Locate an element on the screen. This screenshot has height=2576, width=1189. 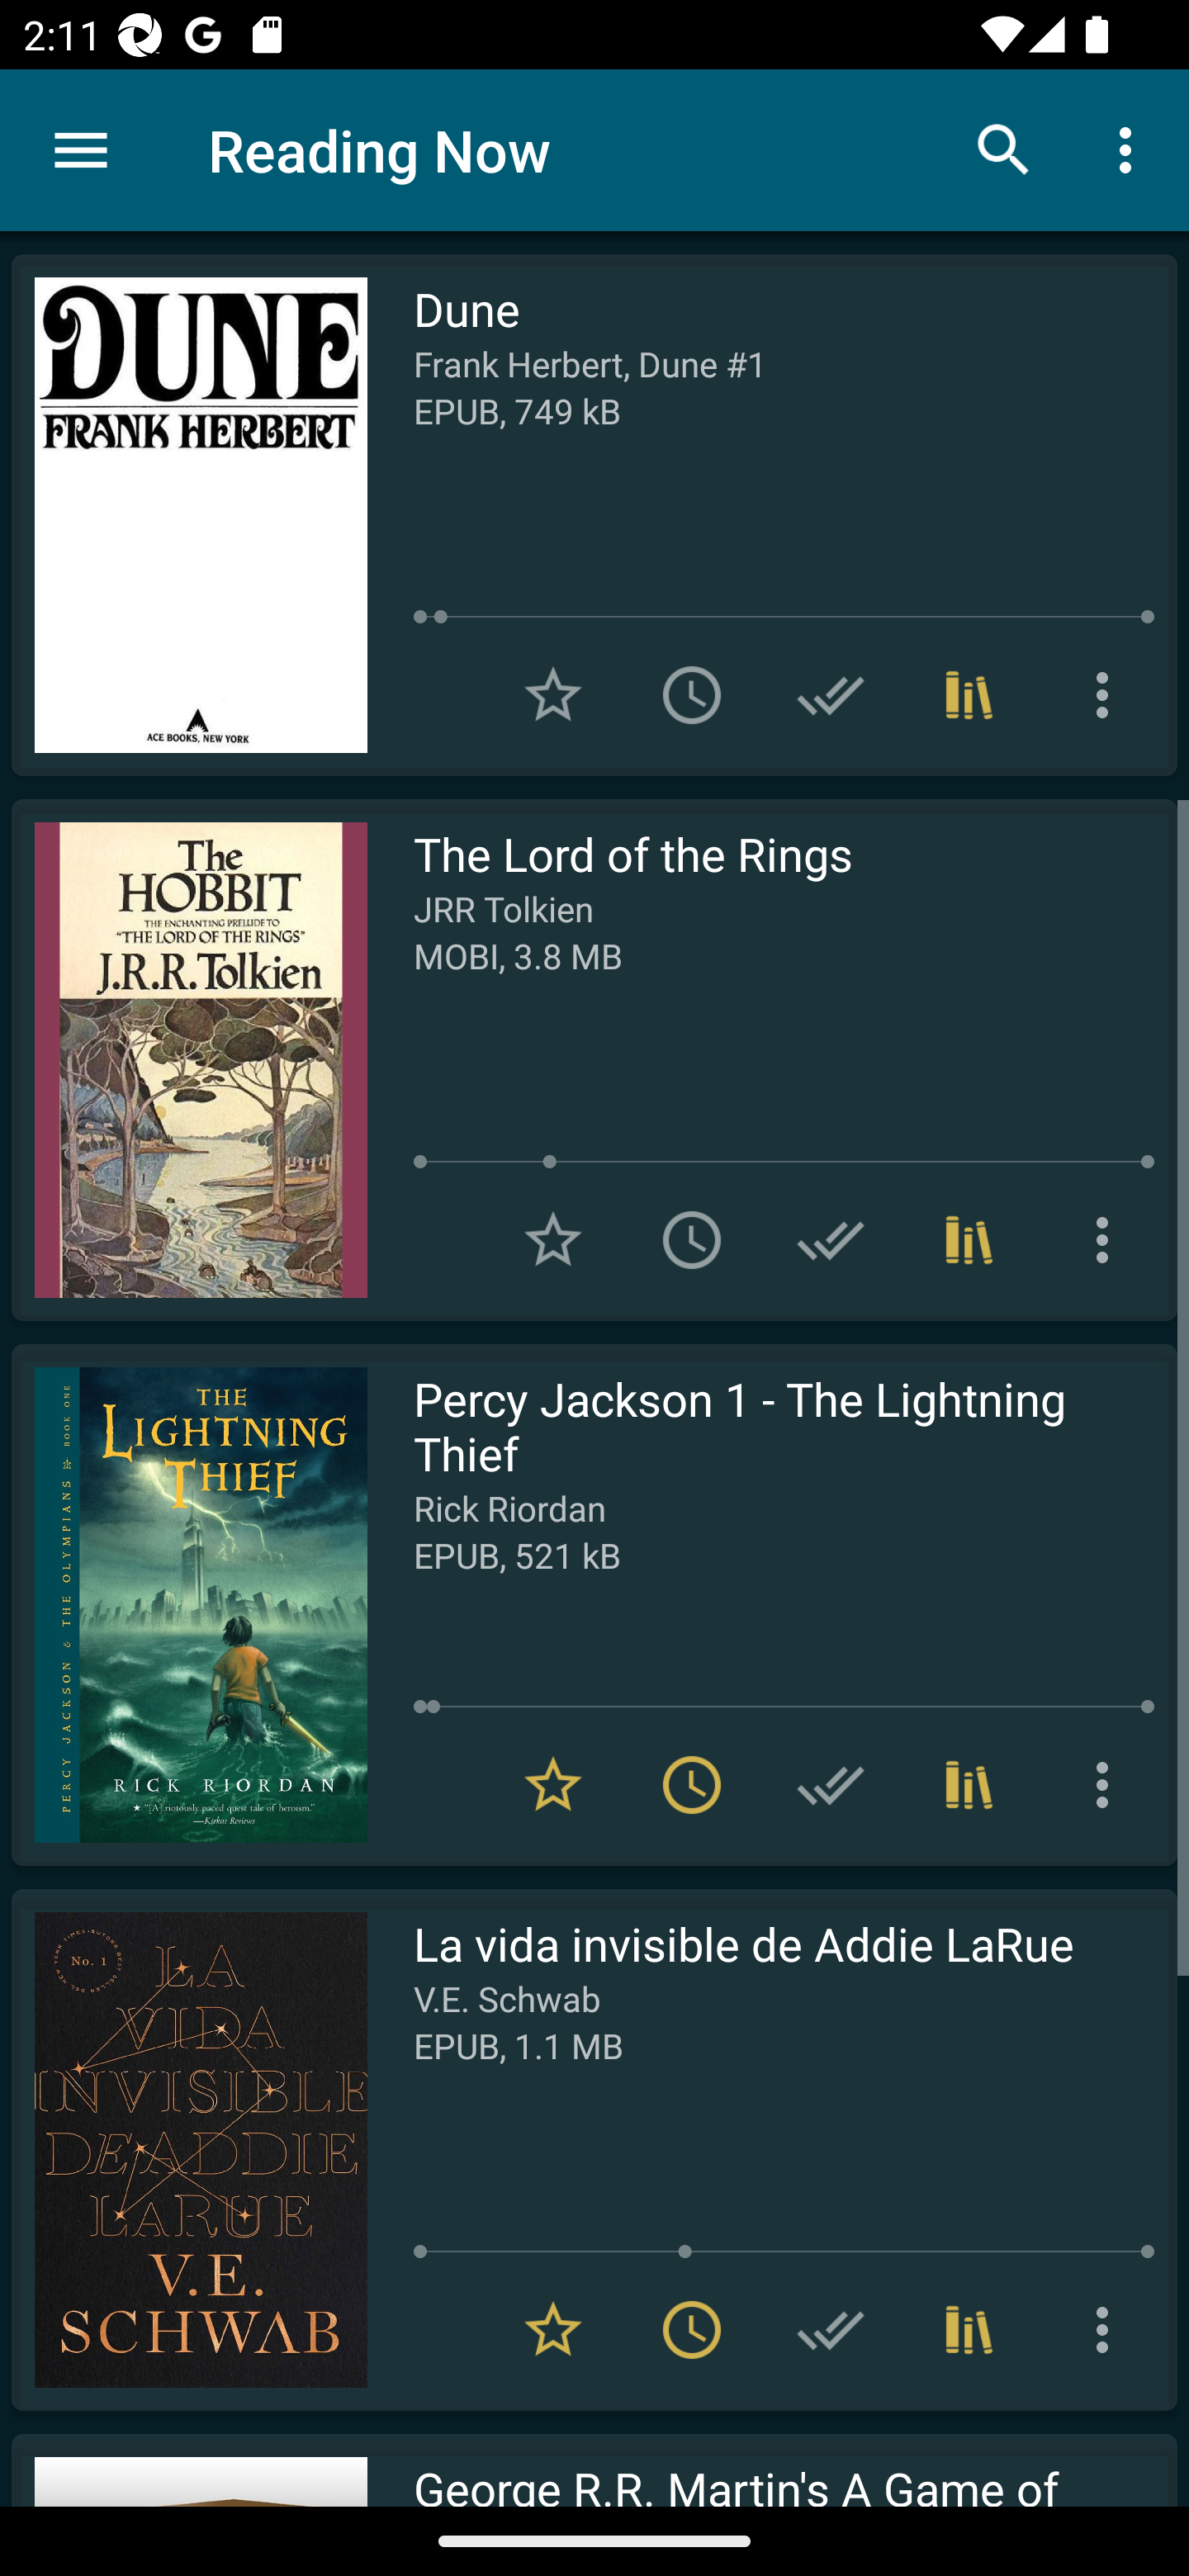
Collections (1) is located at coordinates (969, 1785).